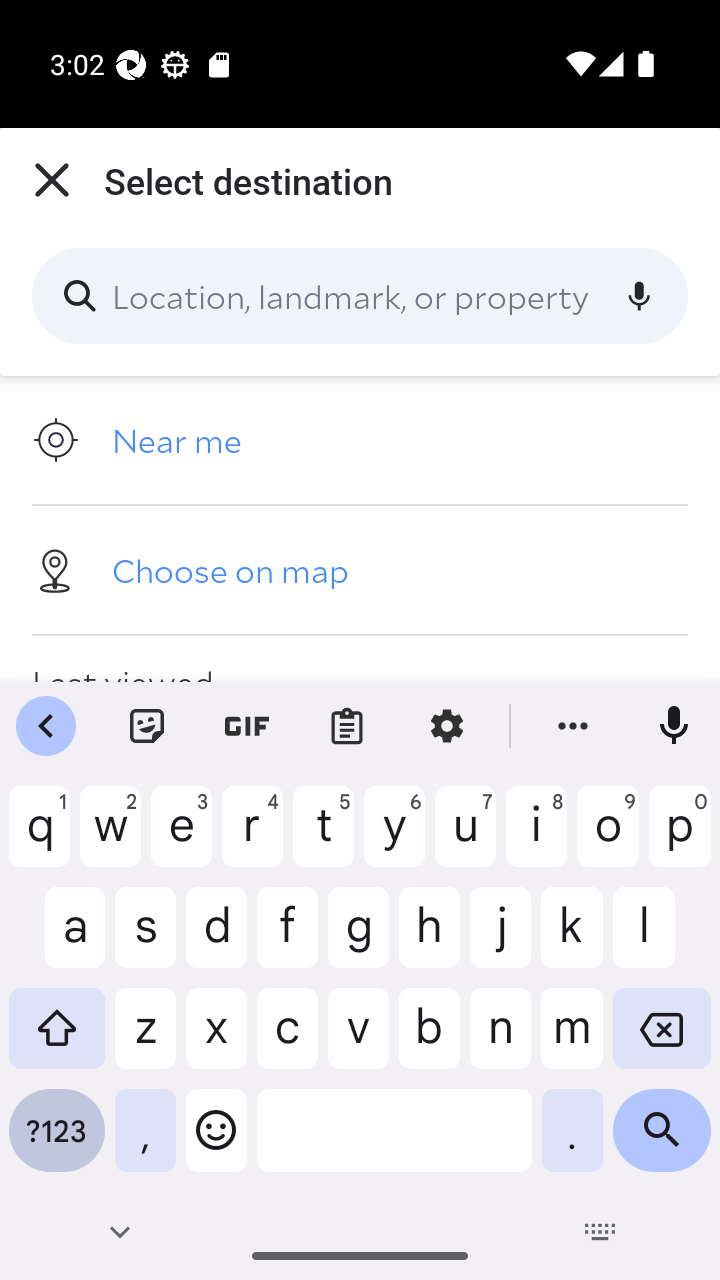 The width and height of the screenshot is (720, 1280). What do you see at coordinates (360, 296) in the screenshot?
I see `Location, landmark, or property` at bounding box center [360, 296].